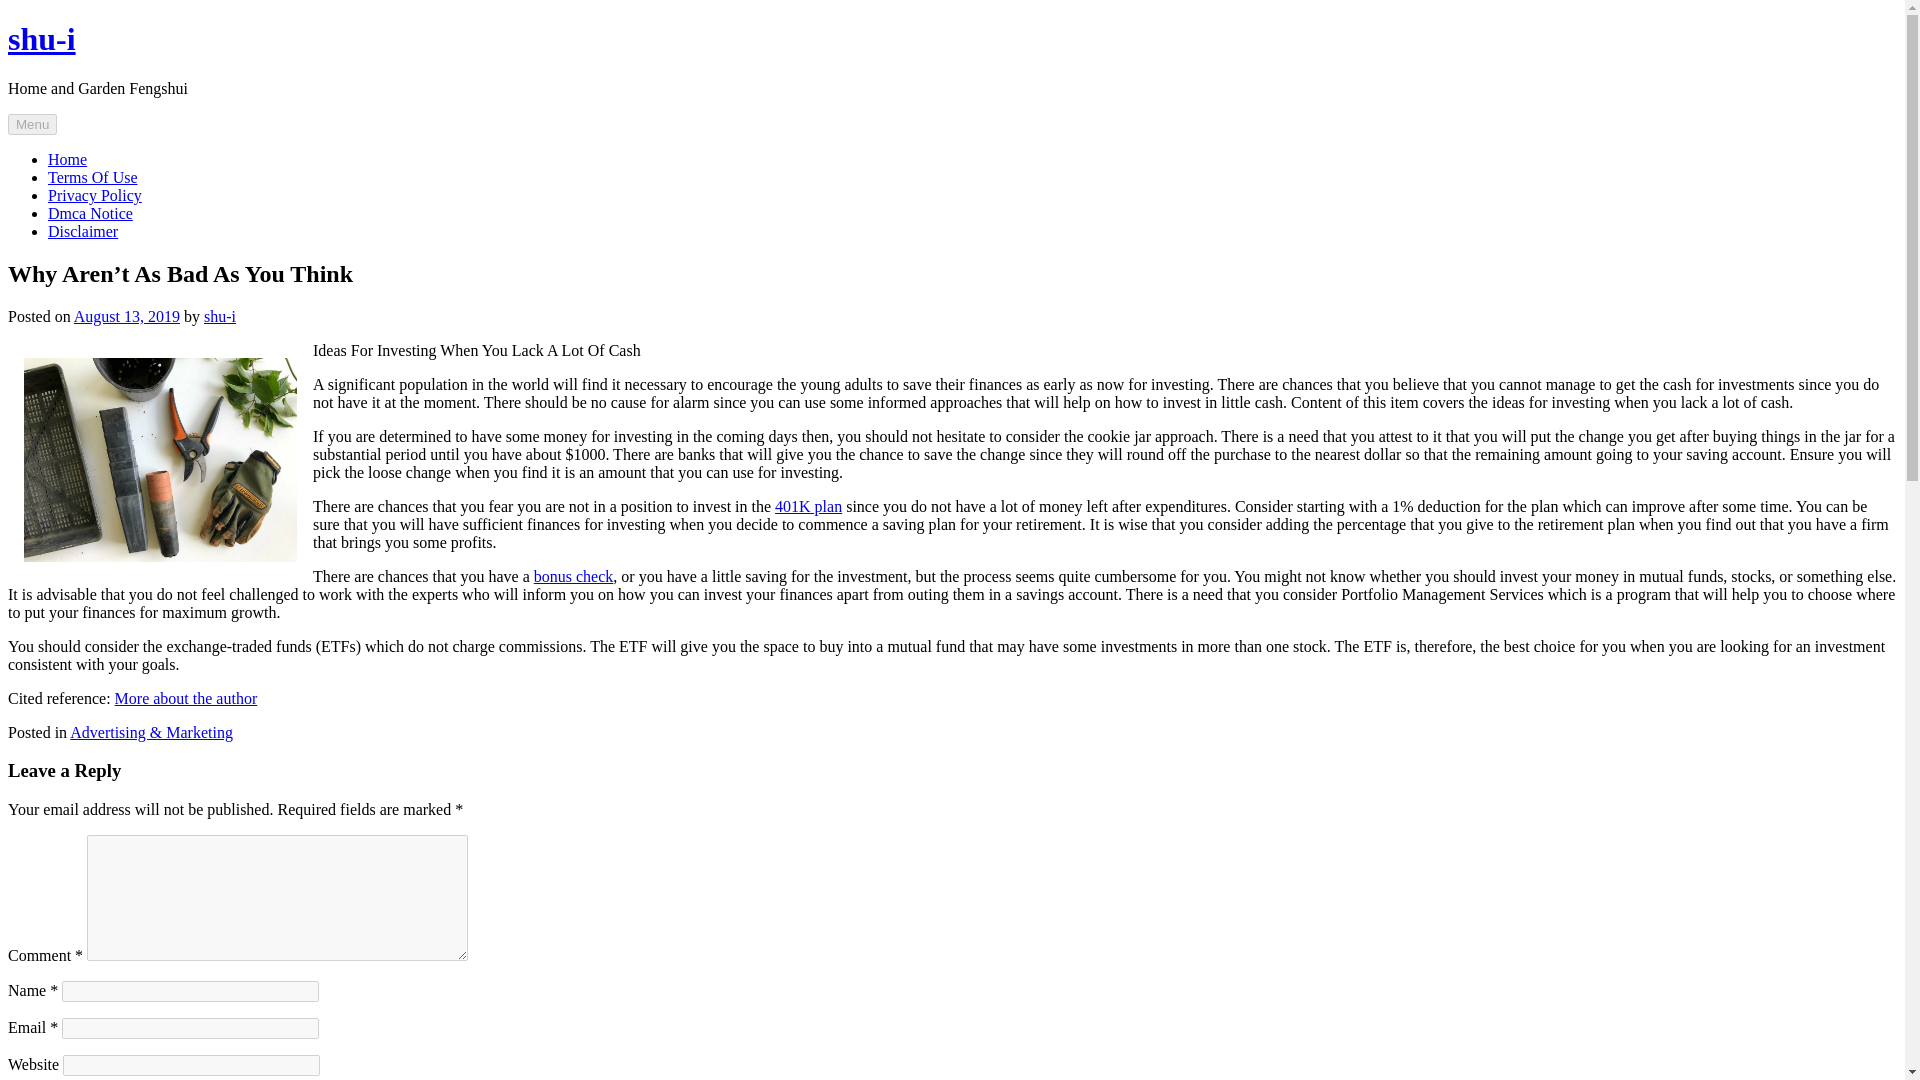  What do you see at coordinates (186, 698) in the screenshot?
I see `More about the author` at bounding box center [186, 698].